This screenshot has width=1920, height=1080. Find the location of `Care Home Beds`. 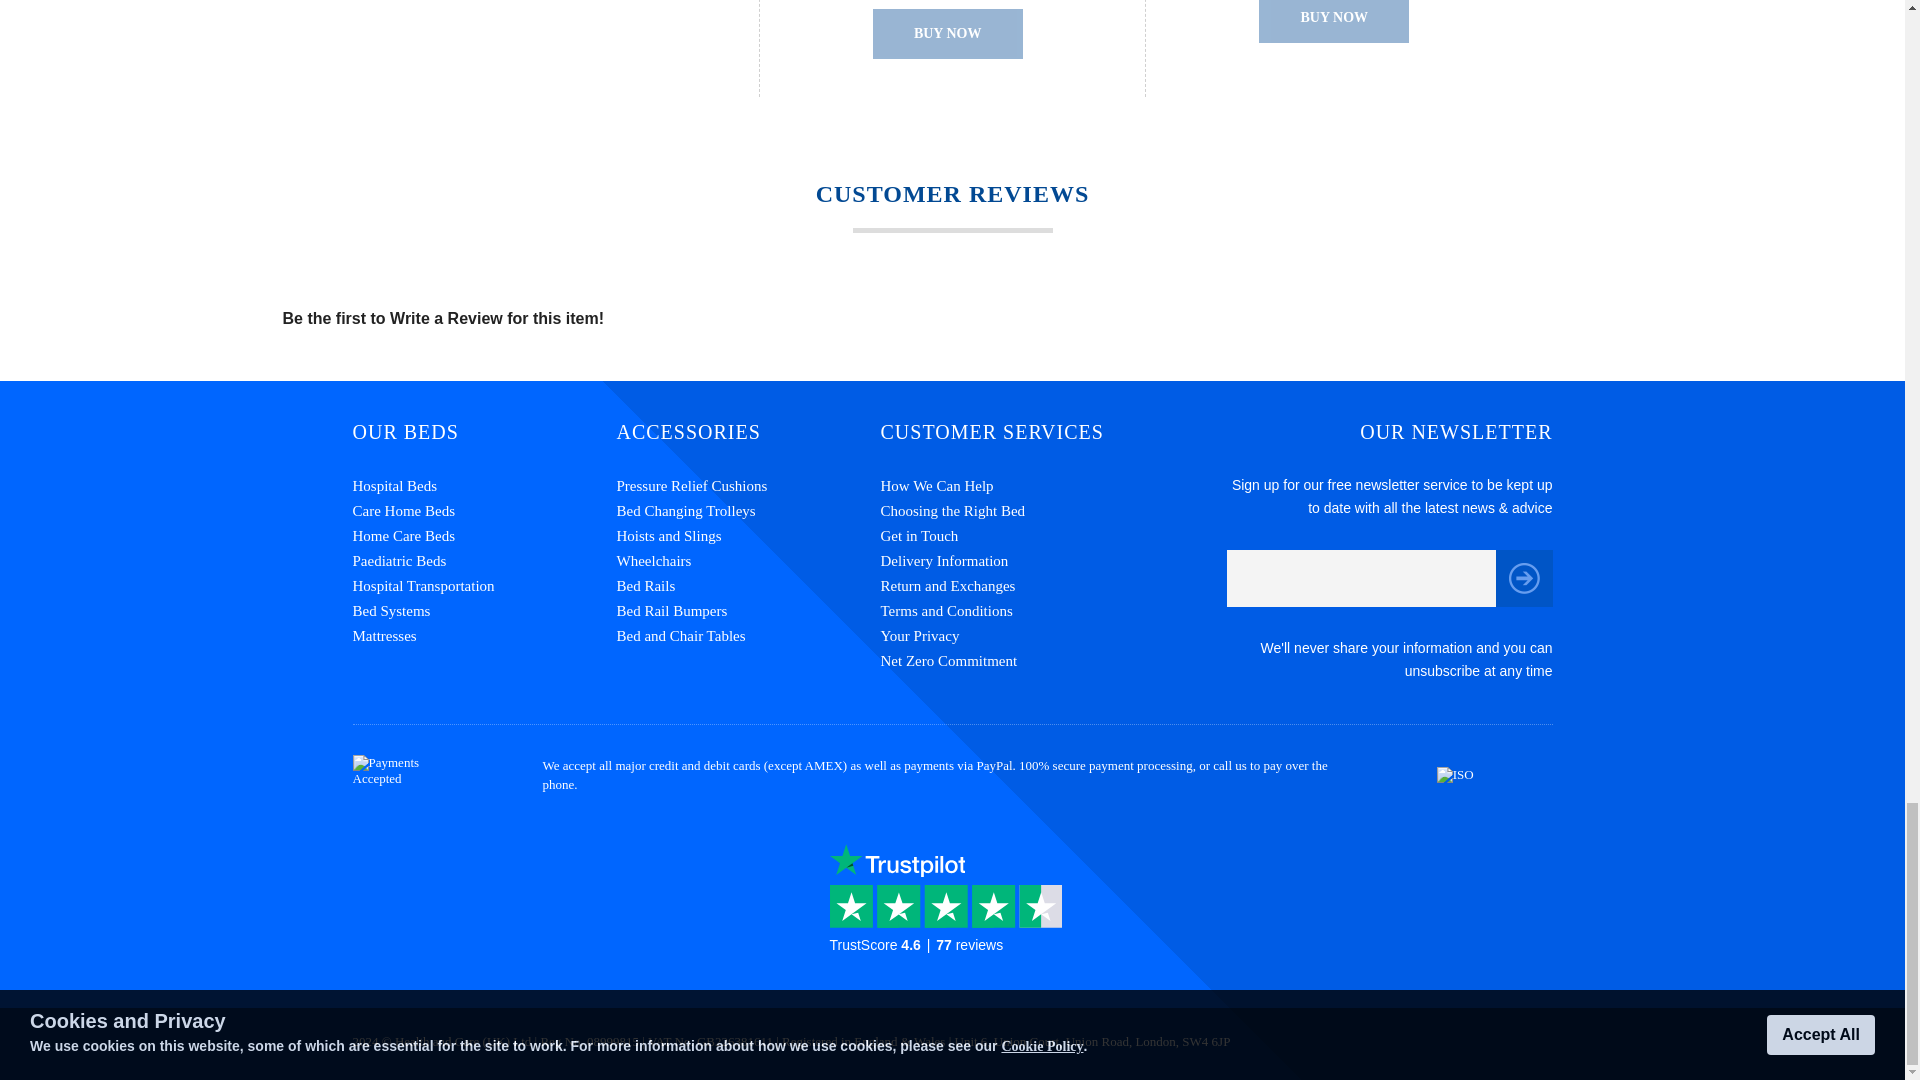

Care Home Beds is located at coordinates (484, 510).